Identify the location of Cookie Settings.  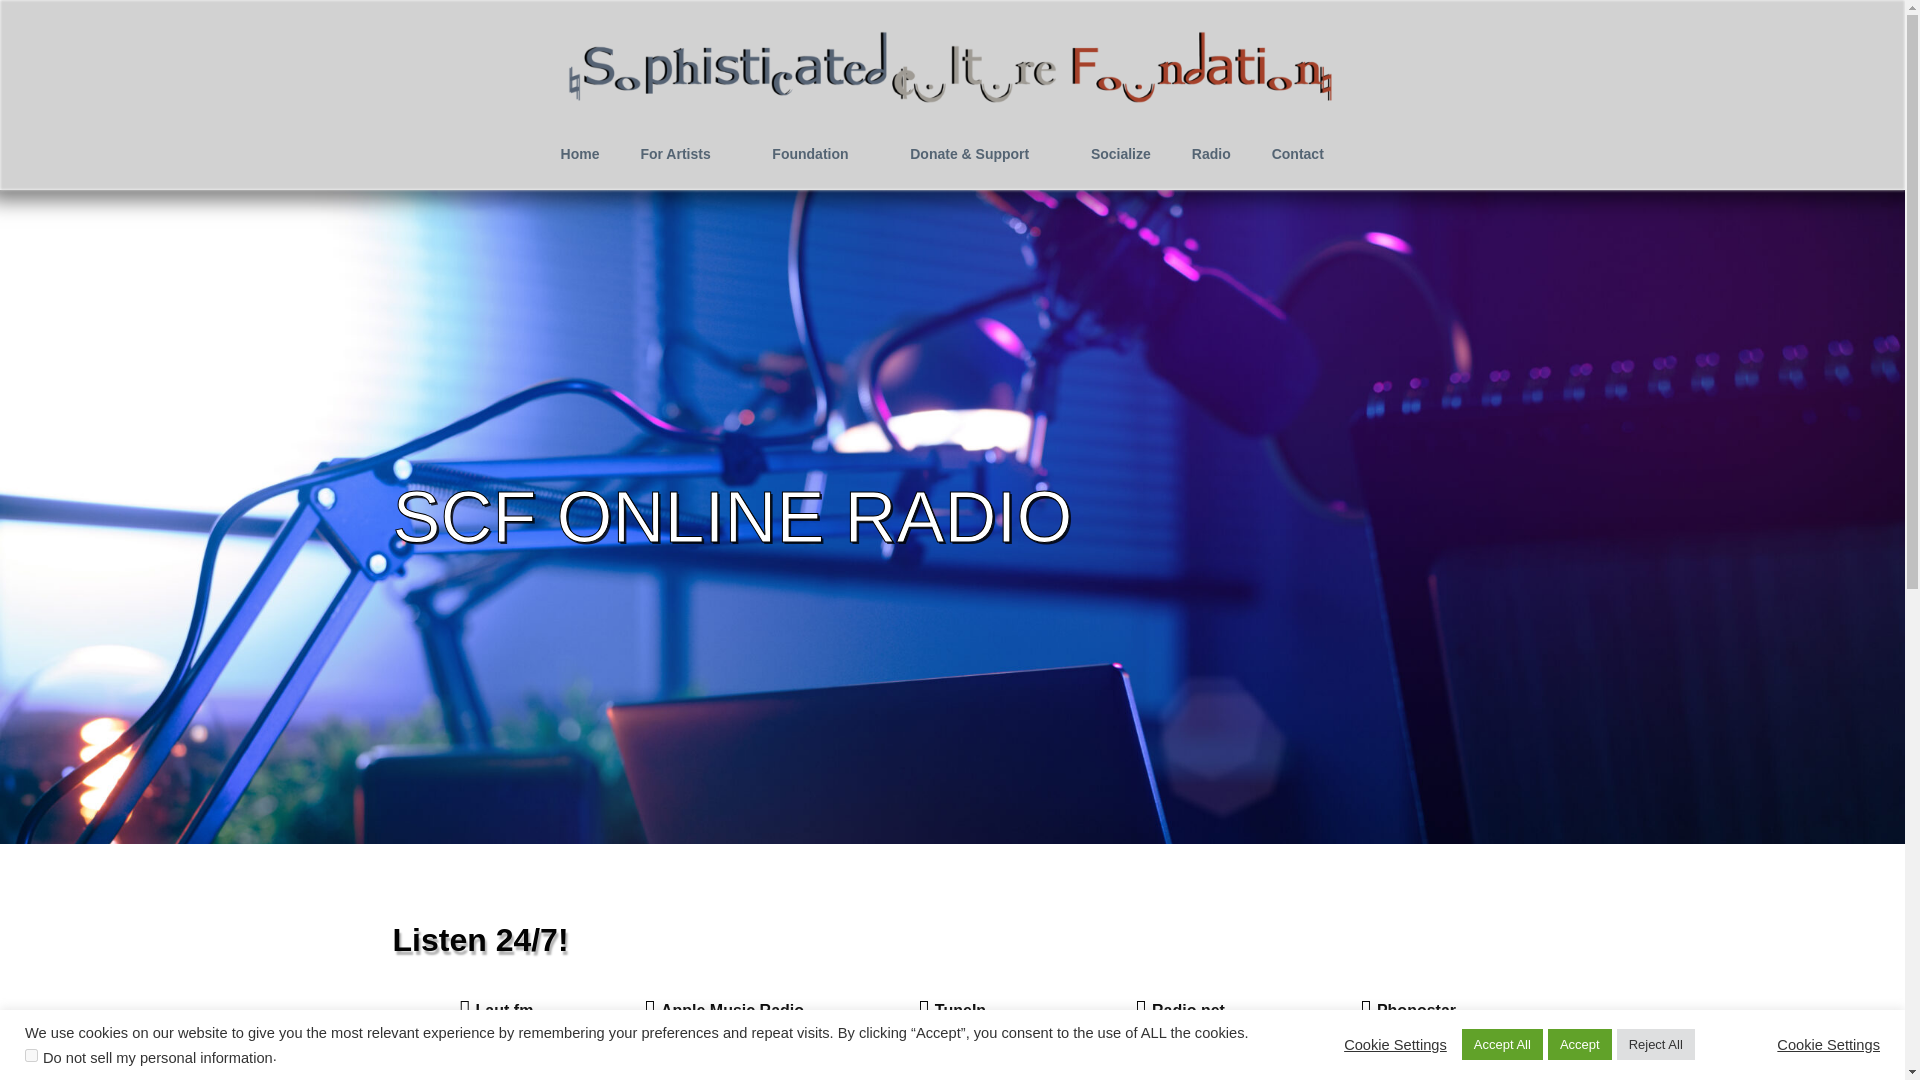
(1396, 1044).